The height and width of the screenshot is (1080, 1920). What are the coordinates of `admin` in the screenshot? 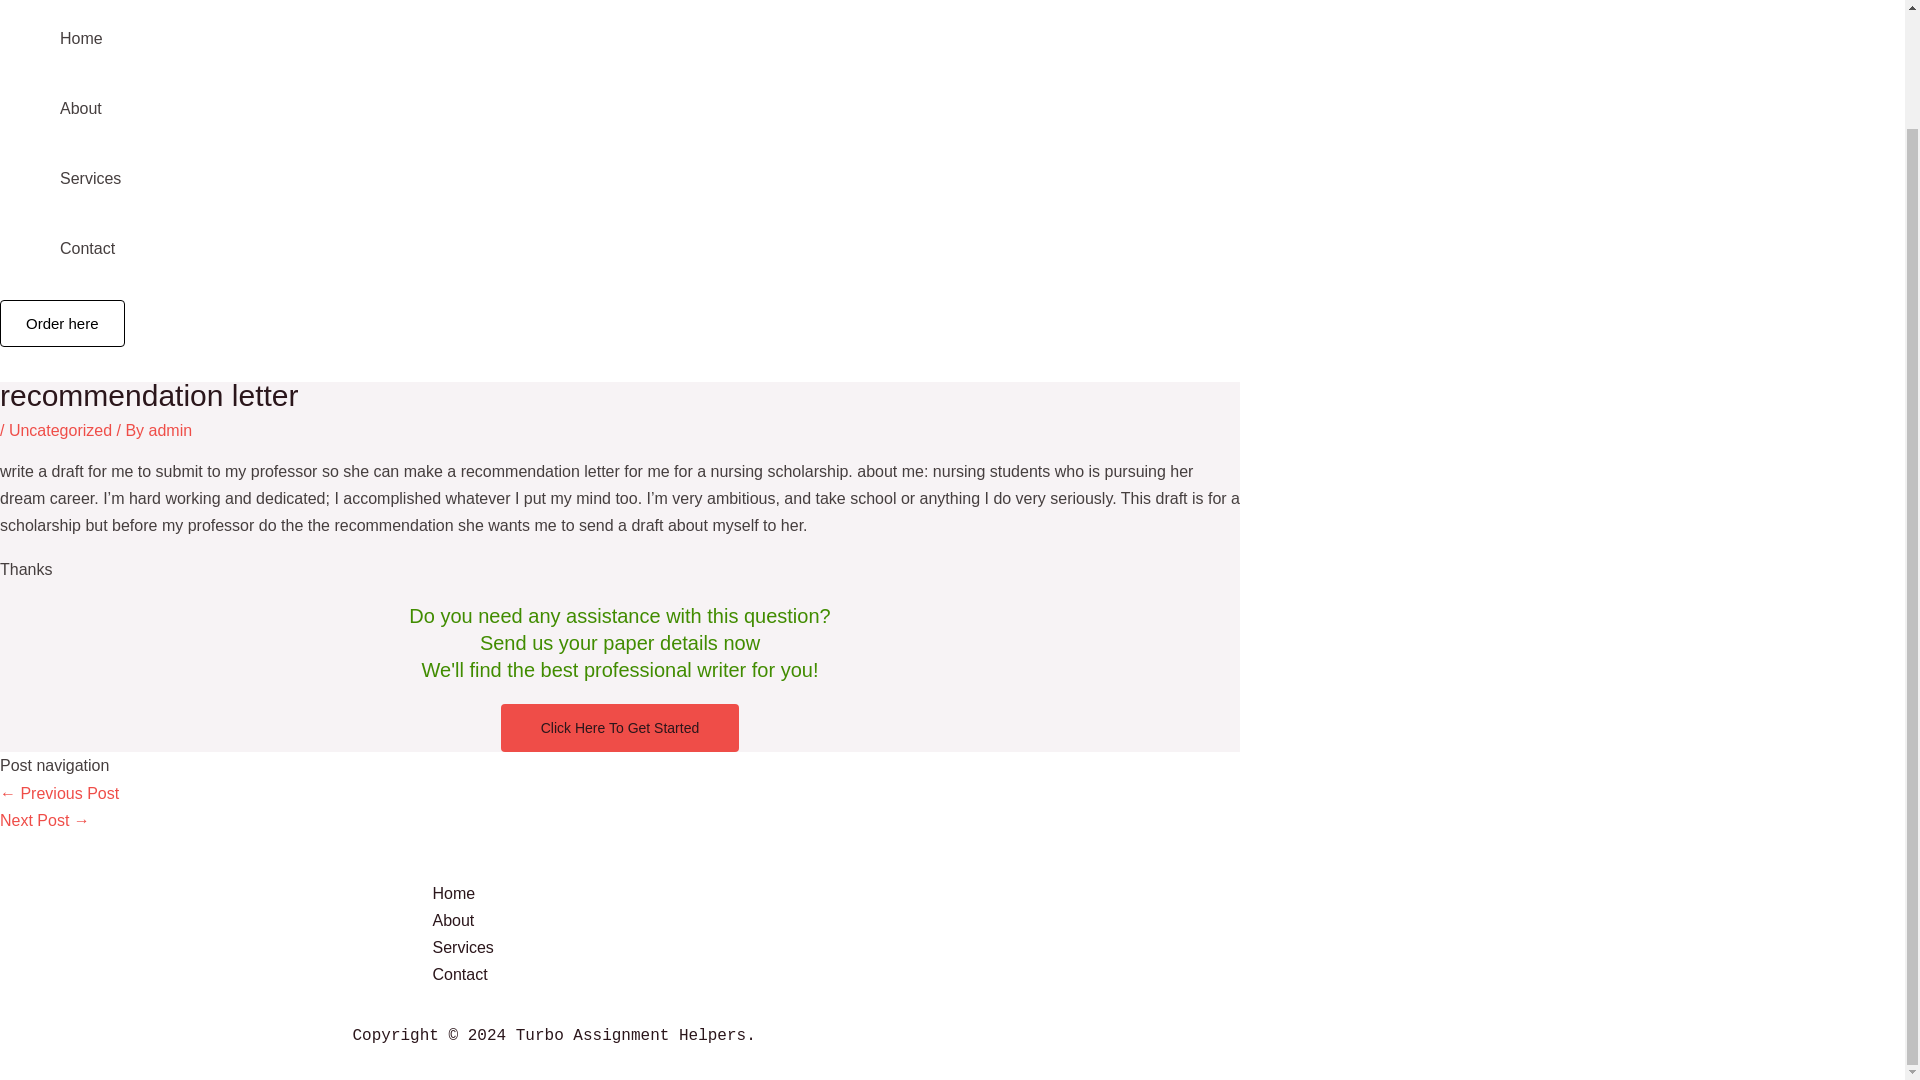 It's located at (171, 430).